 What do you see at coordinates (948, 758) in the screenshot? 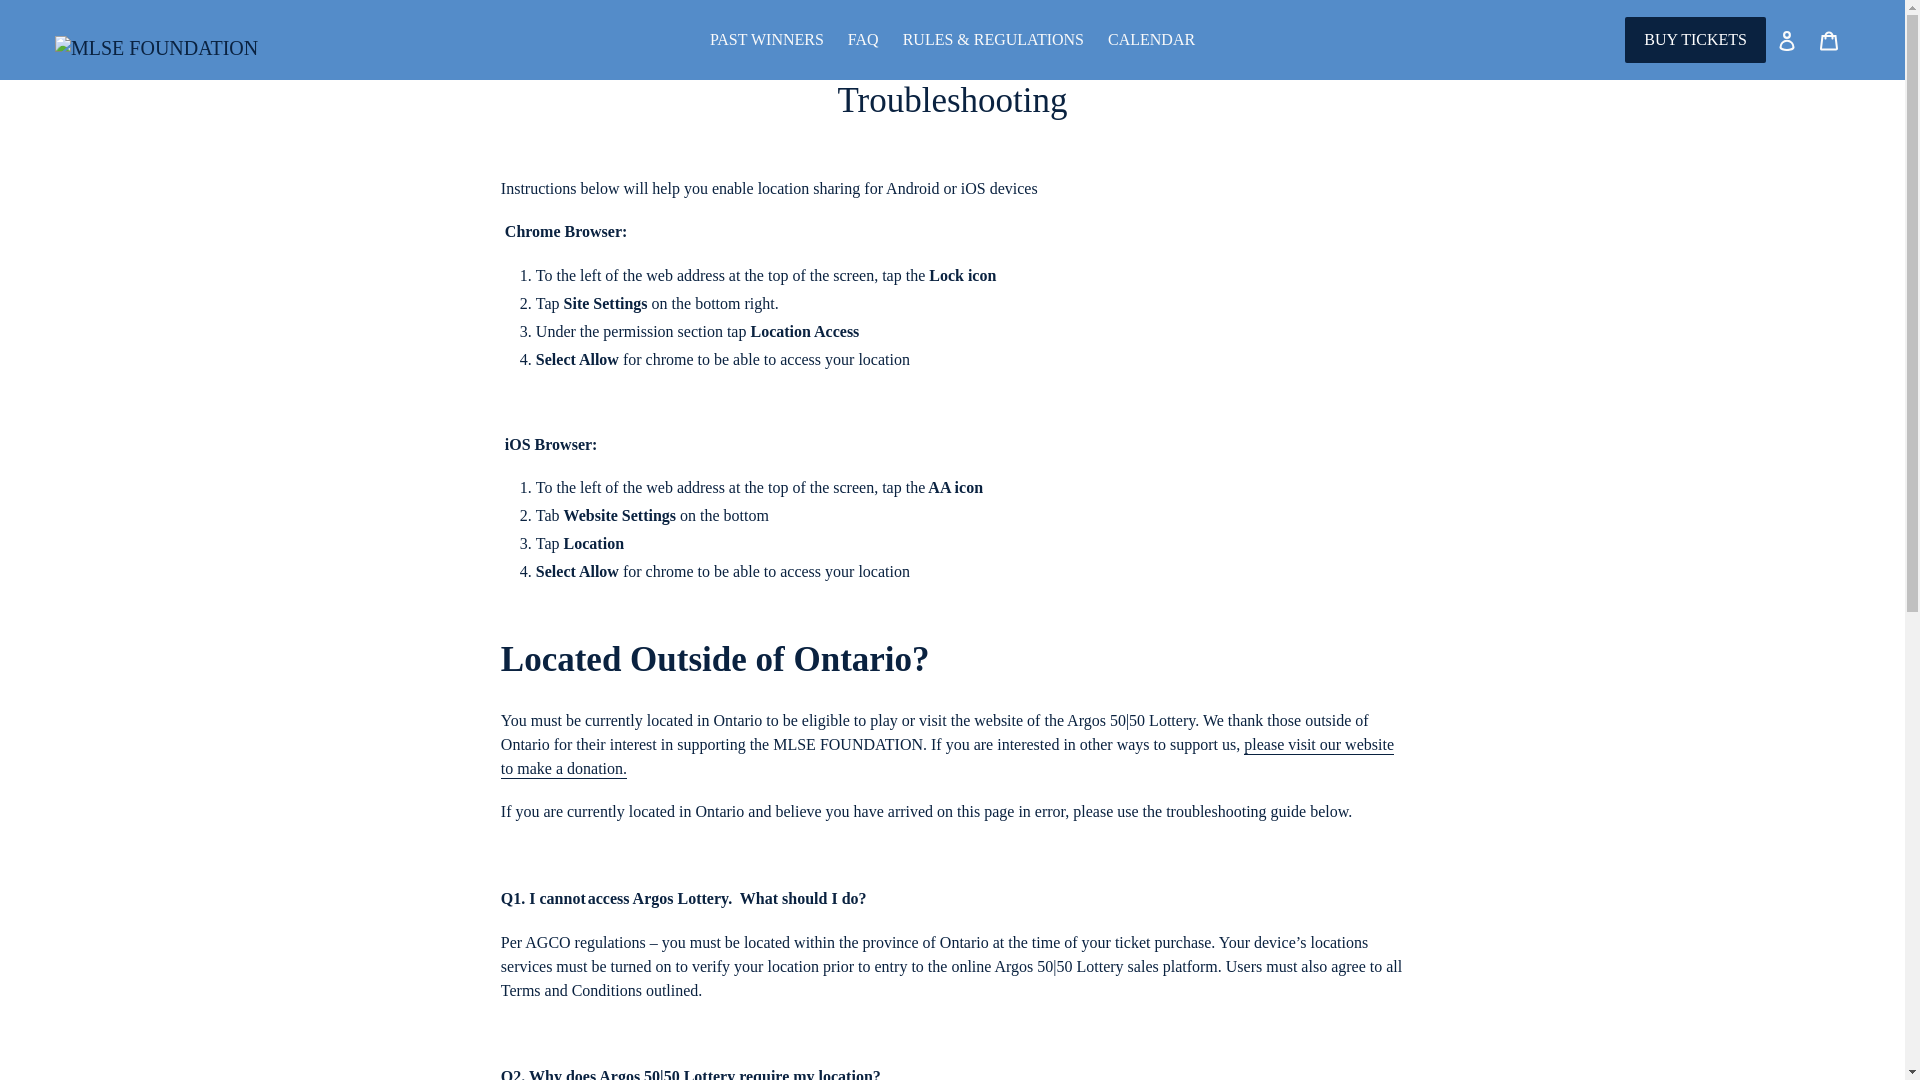
I see `please visit our website to make a donation.` at bounding box center [948, 758].